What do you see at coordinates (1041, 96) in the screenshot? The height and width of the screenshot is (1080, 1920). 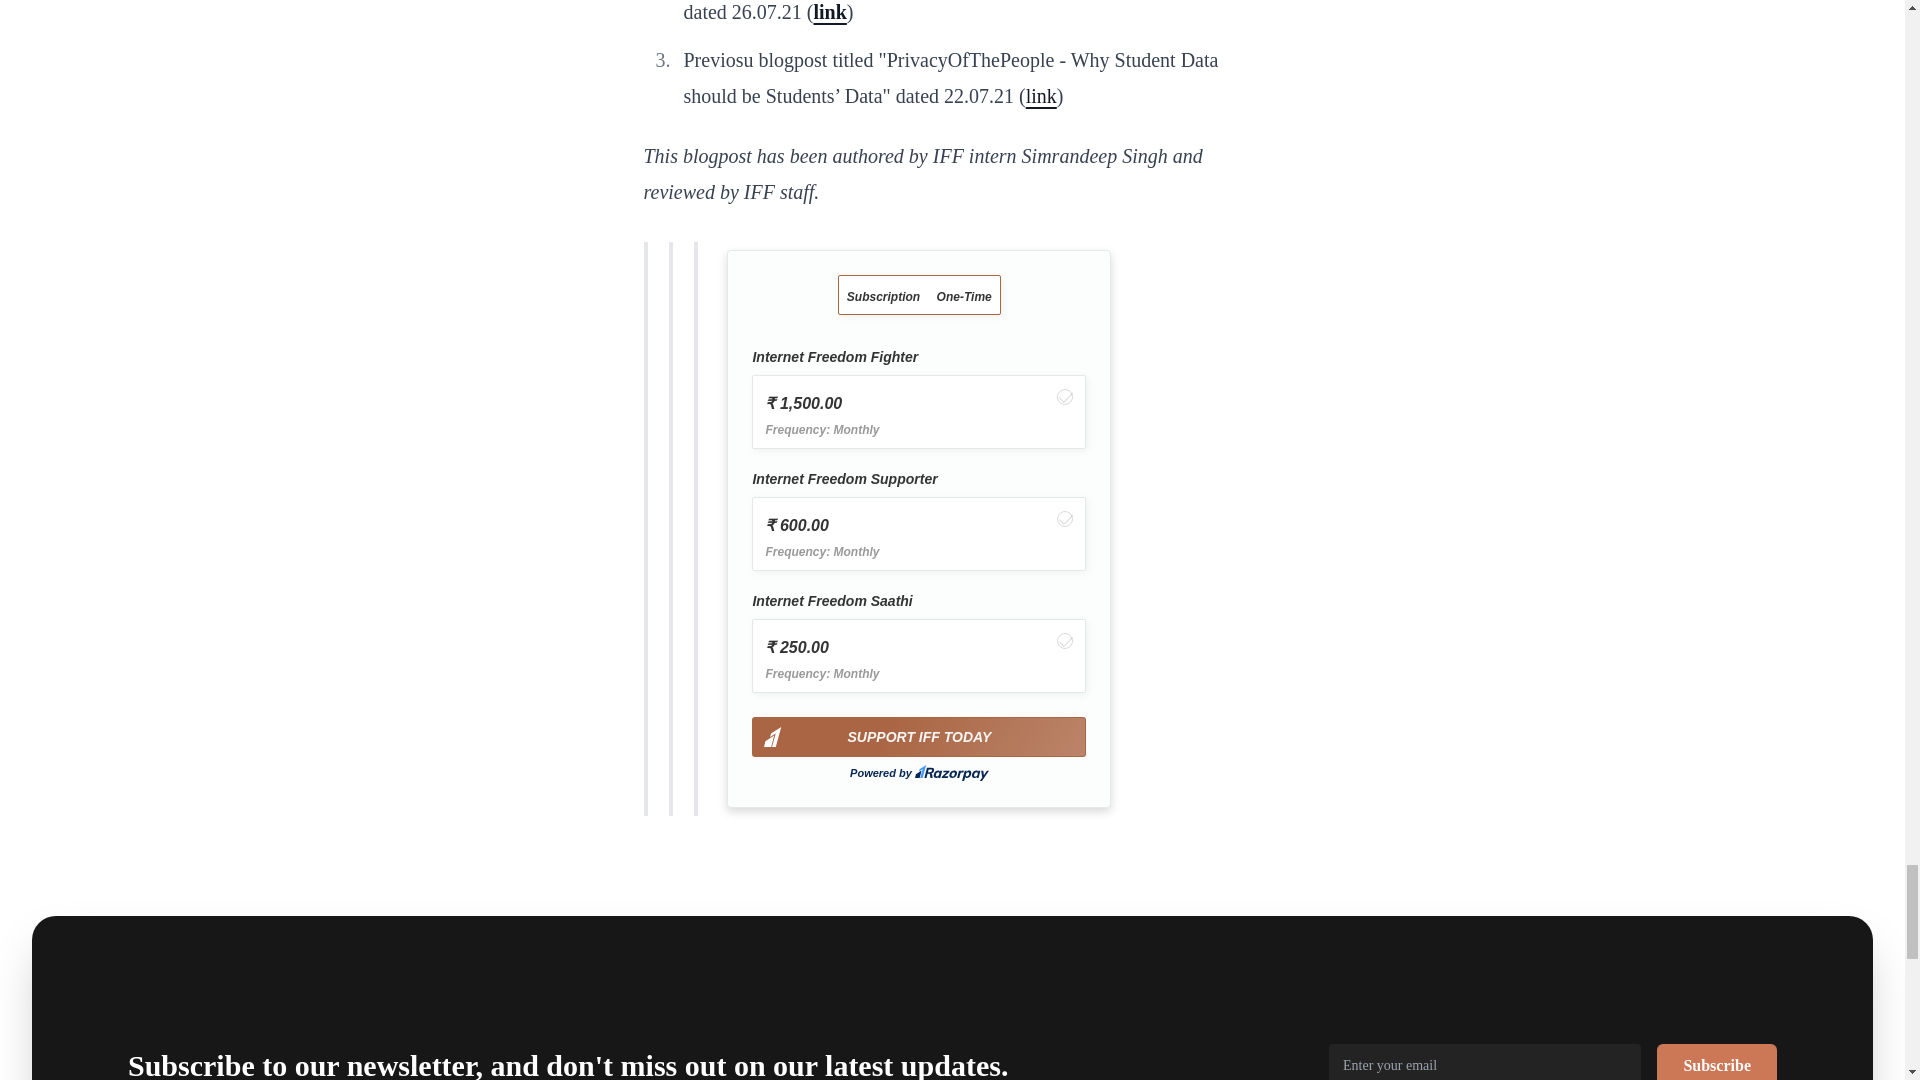 I see `link` at bounding box center [1041, 96].